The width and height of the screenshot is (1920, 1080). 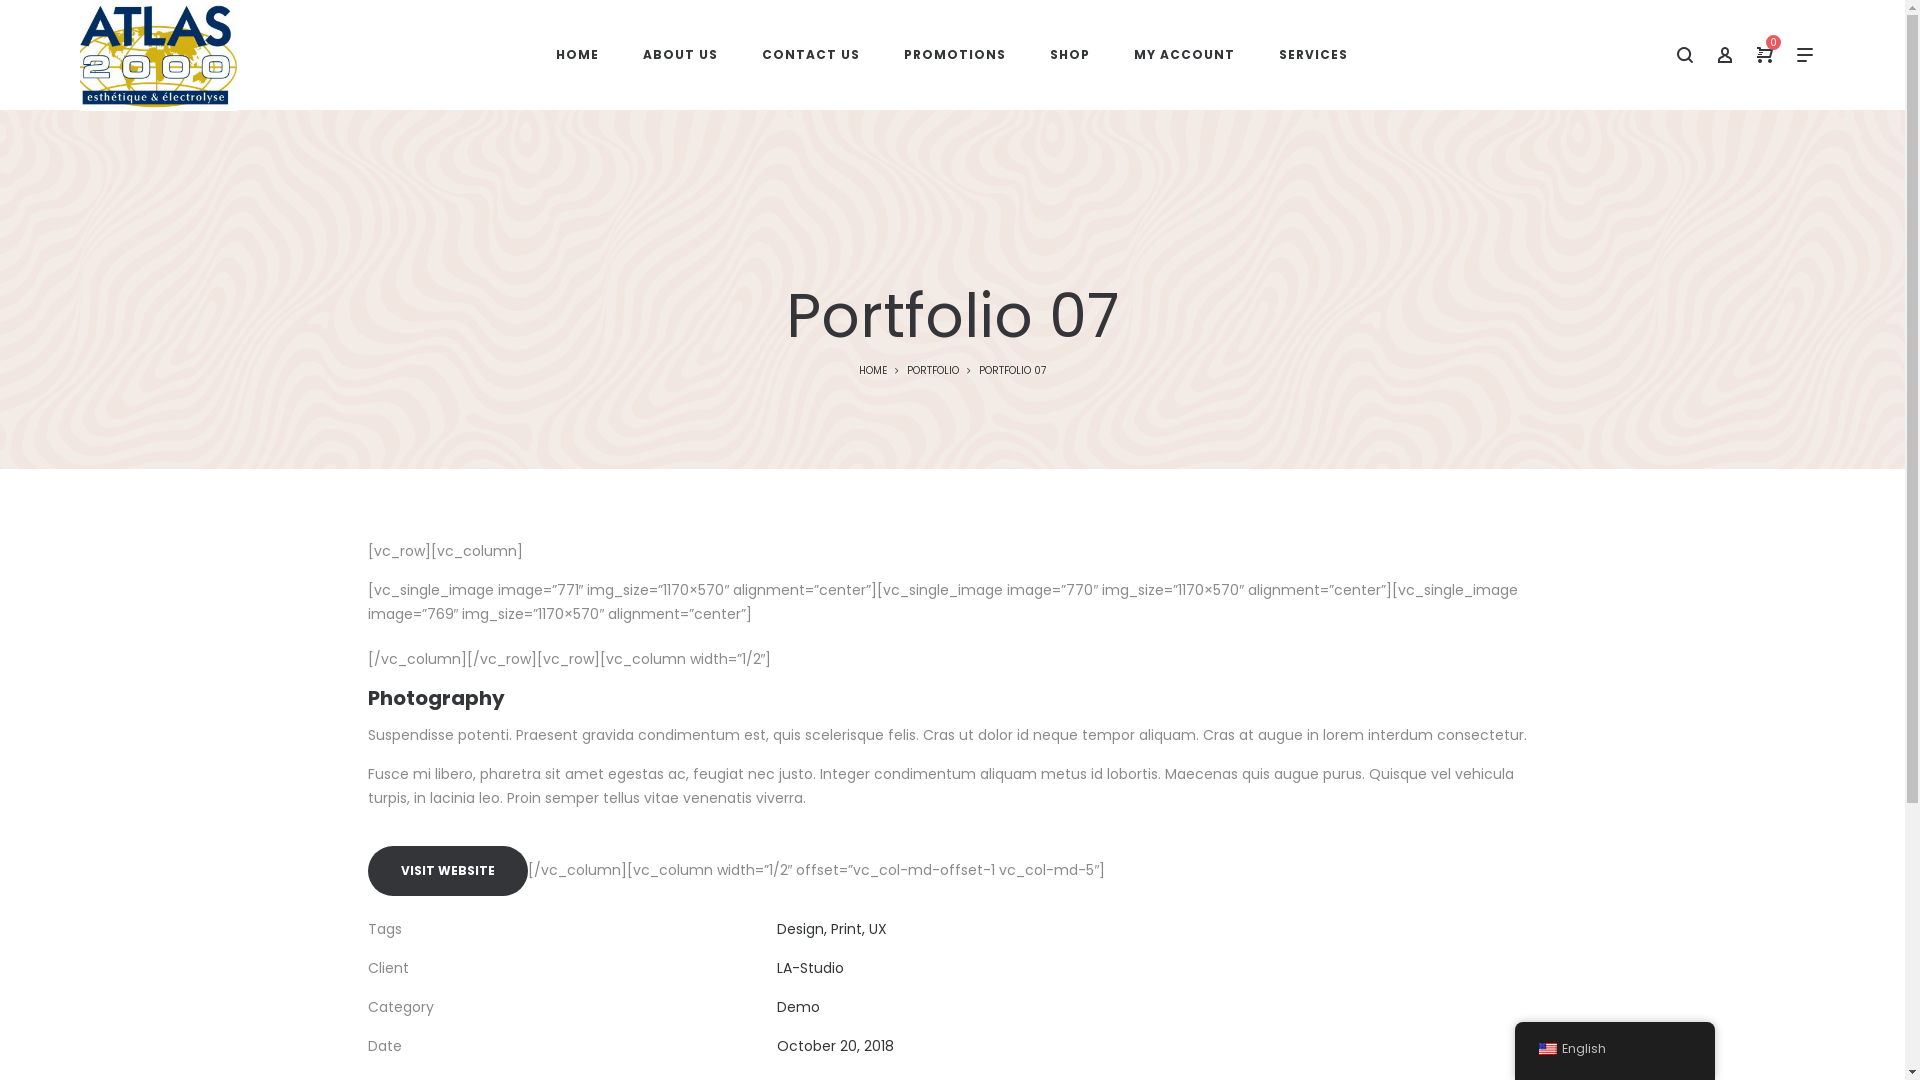 What do you see at coordinates (1314, 55) in the screenshot?
I see `SERVICES` at bounding box center [1314, 55].